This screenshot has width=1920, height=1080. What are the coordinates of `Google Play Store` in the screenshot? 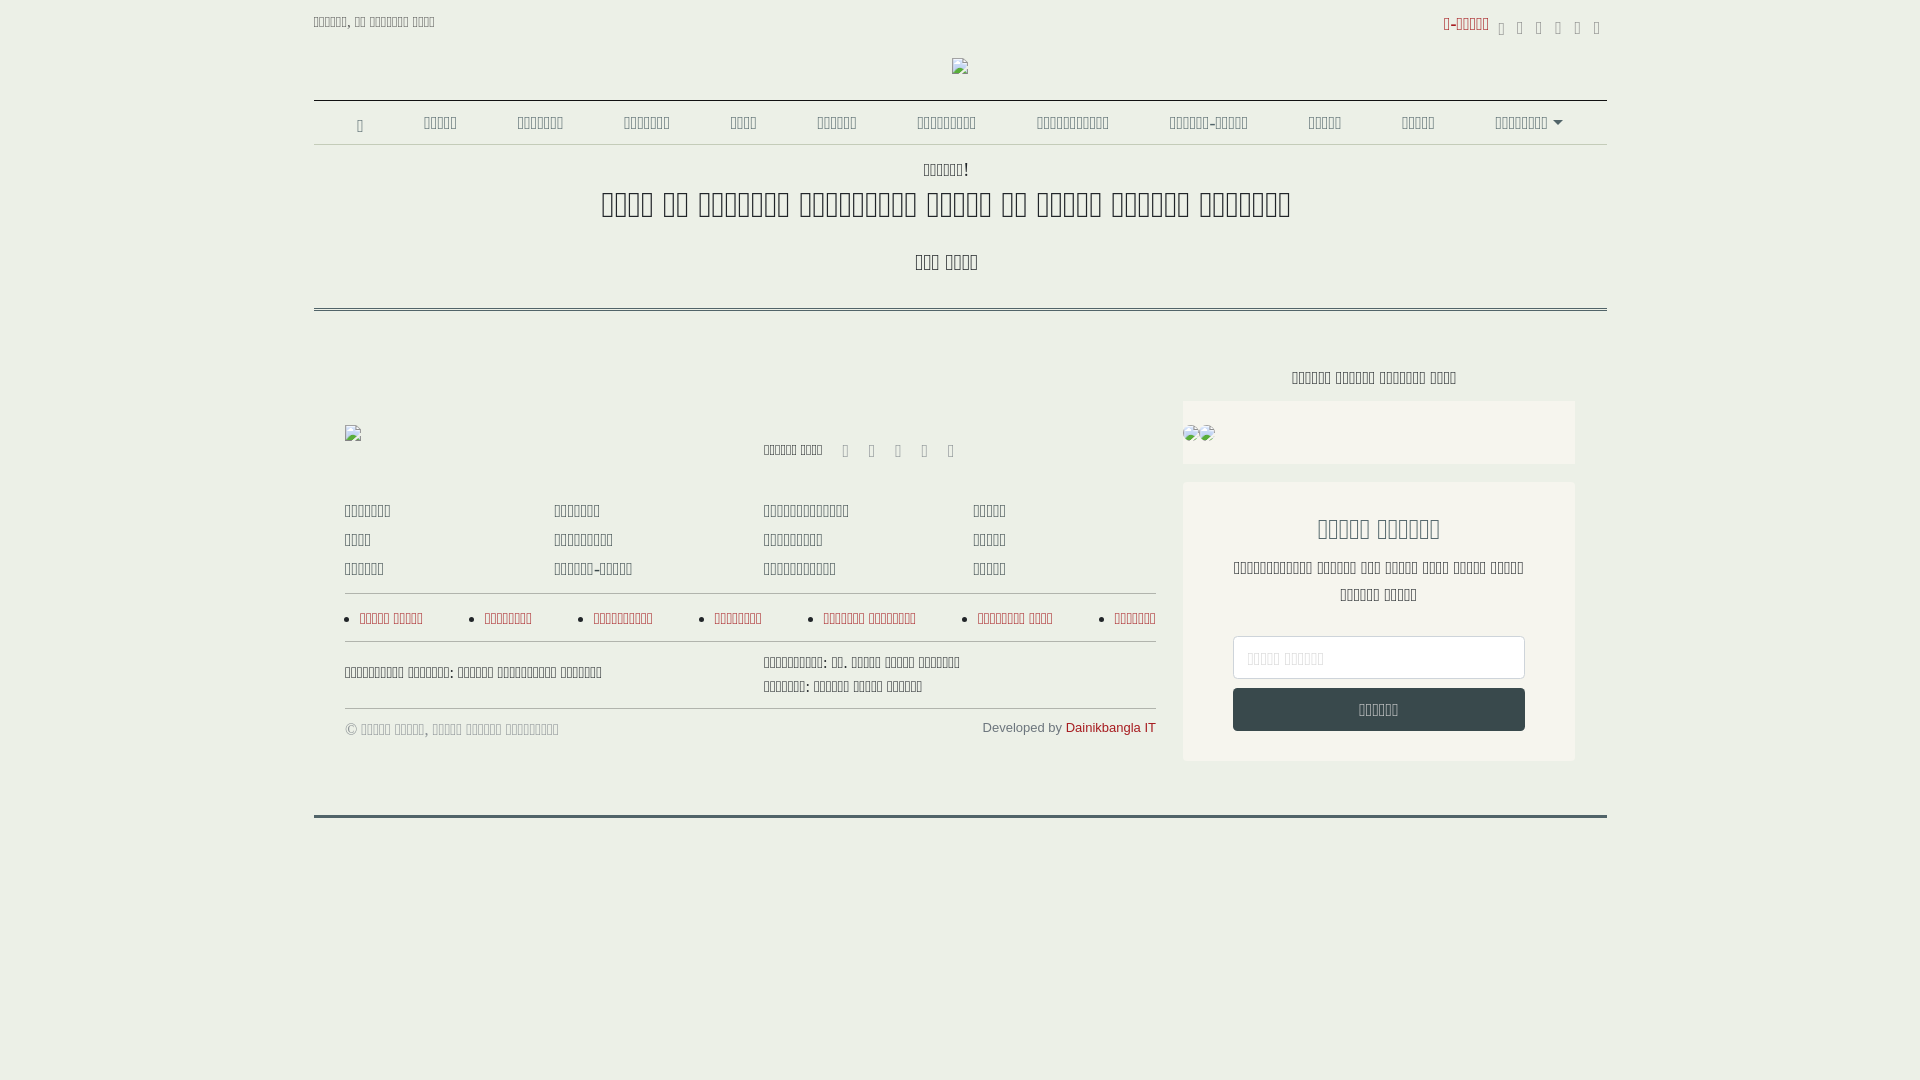 It's located at (1191, 432).